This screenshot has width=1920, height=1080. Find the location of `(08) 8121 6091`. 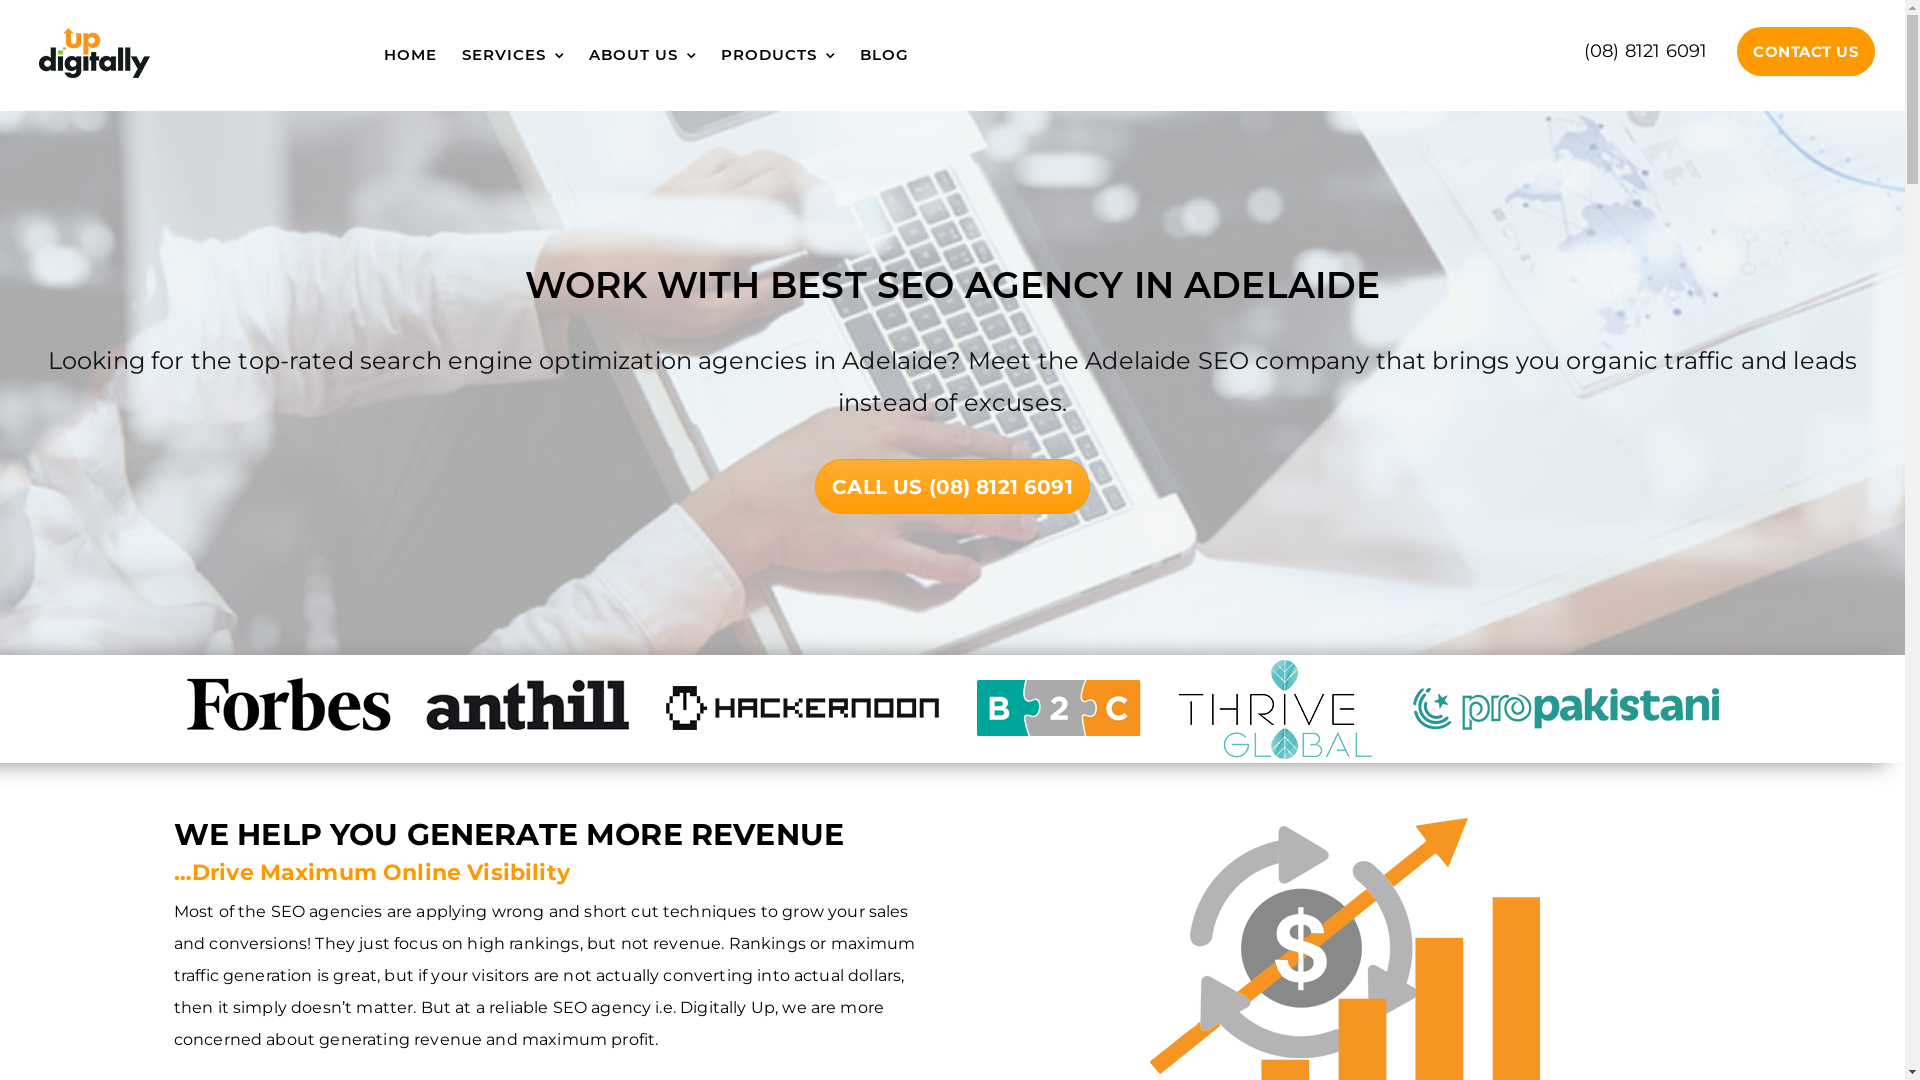

(08) 8121 6091 is located at coordinates (1646, 51).